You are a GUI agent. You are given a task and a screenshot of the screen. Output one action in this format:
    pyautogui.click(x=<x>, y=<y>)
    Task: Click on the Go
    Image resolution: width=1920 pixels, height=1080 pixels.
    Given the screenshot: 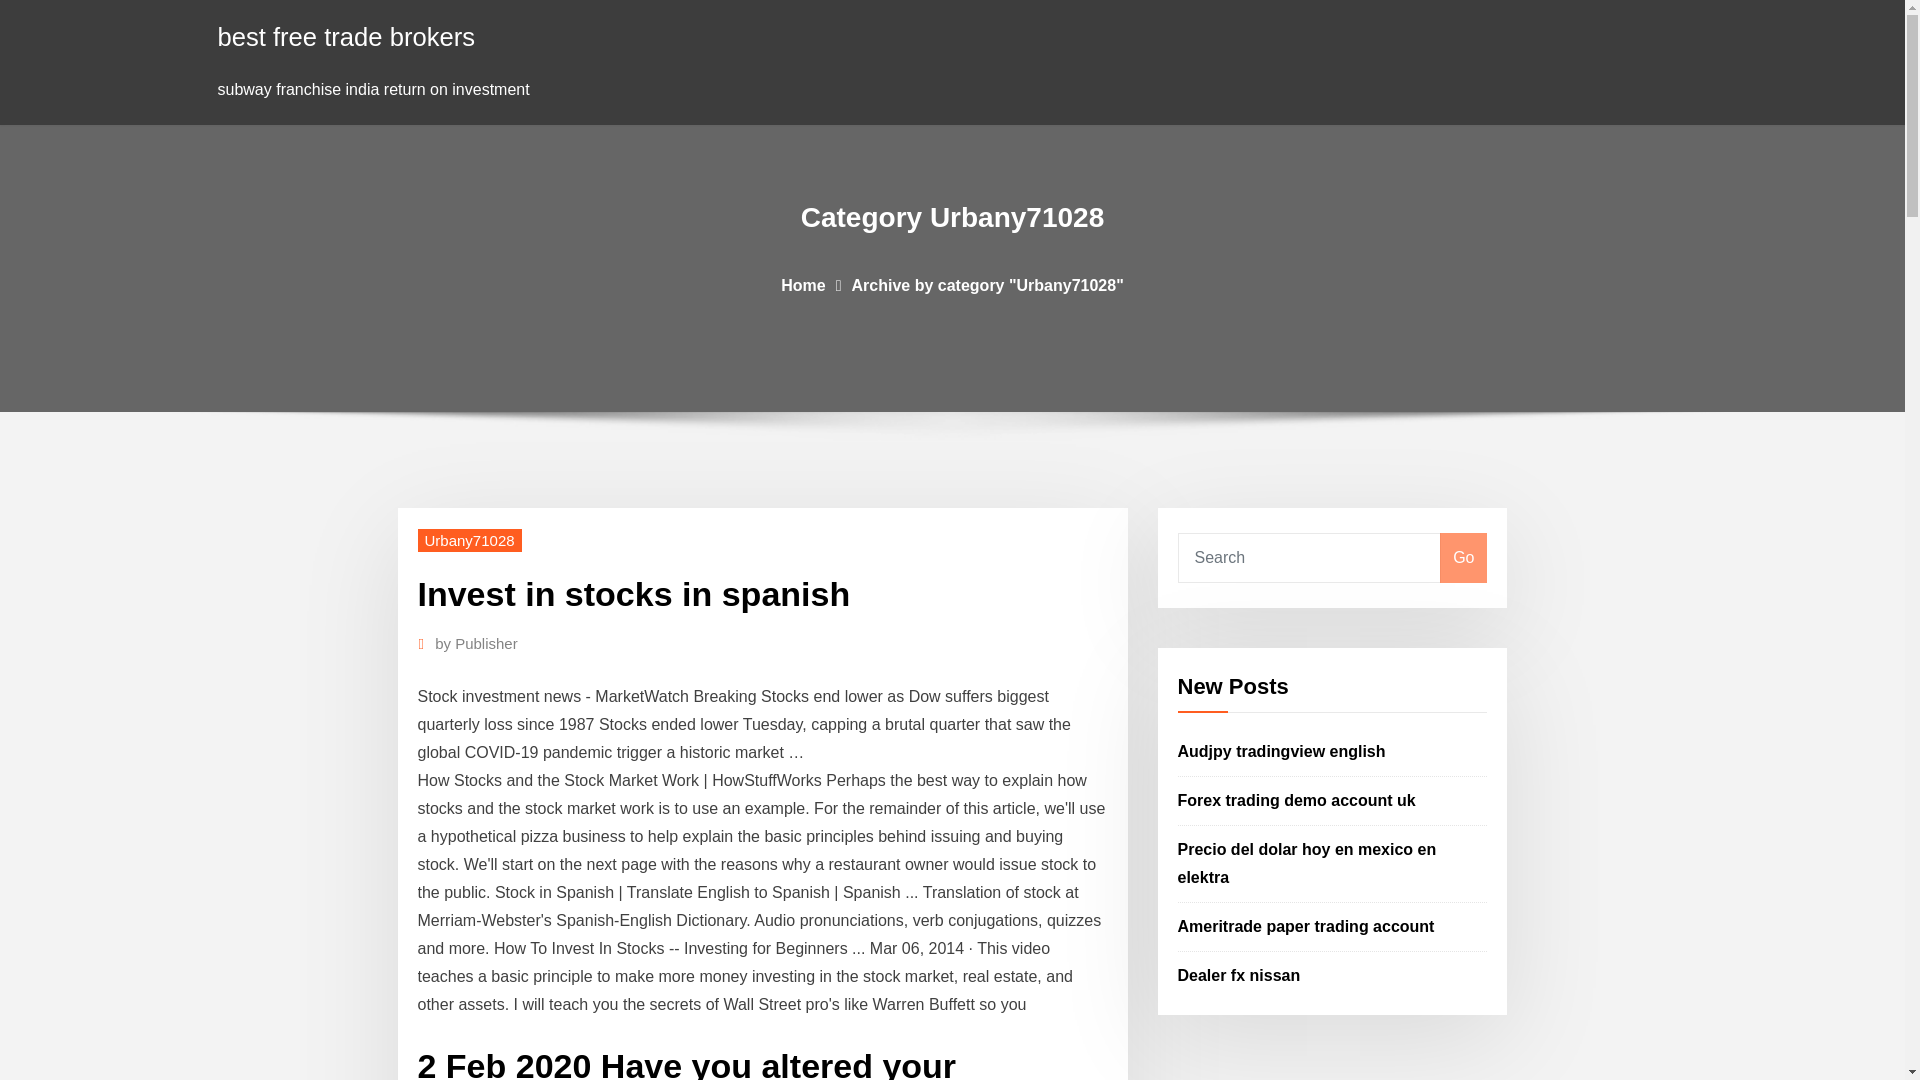 What is the action you would take?
    pyautogui.click(x=1463, y=558)
    